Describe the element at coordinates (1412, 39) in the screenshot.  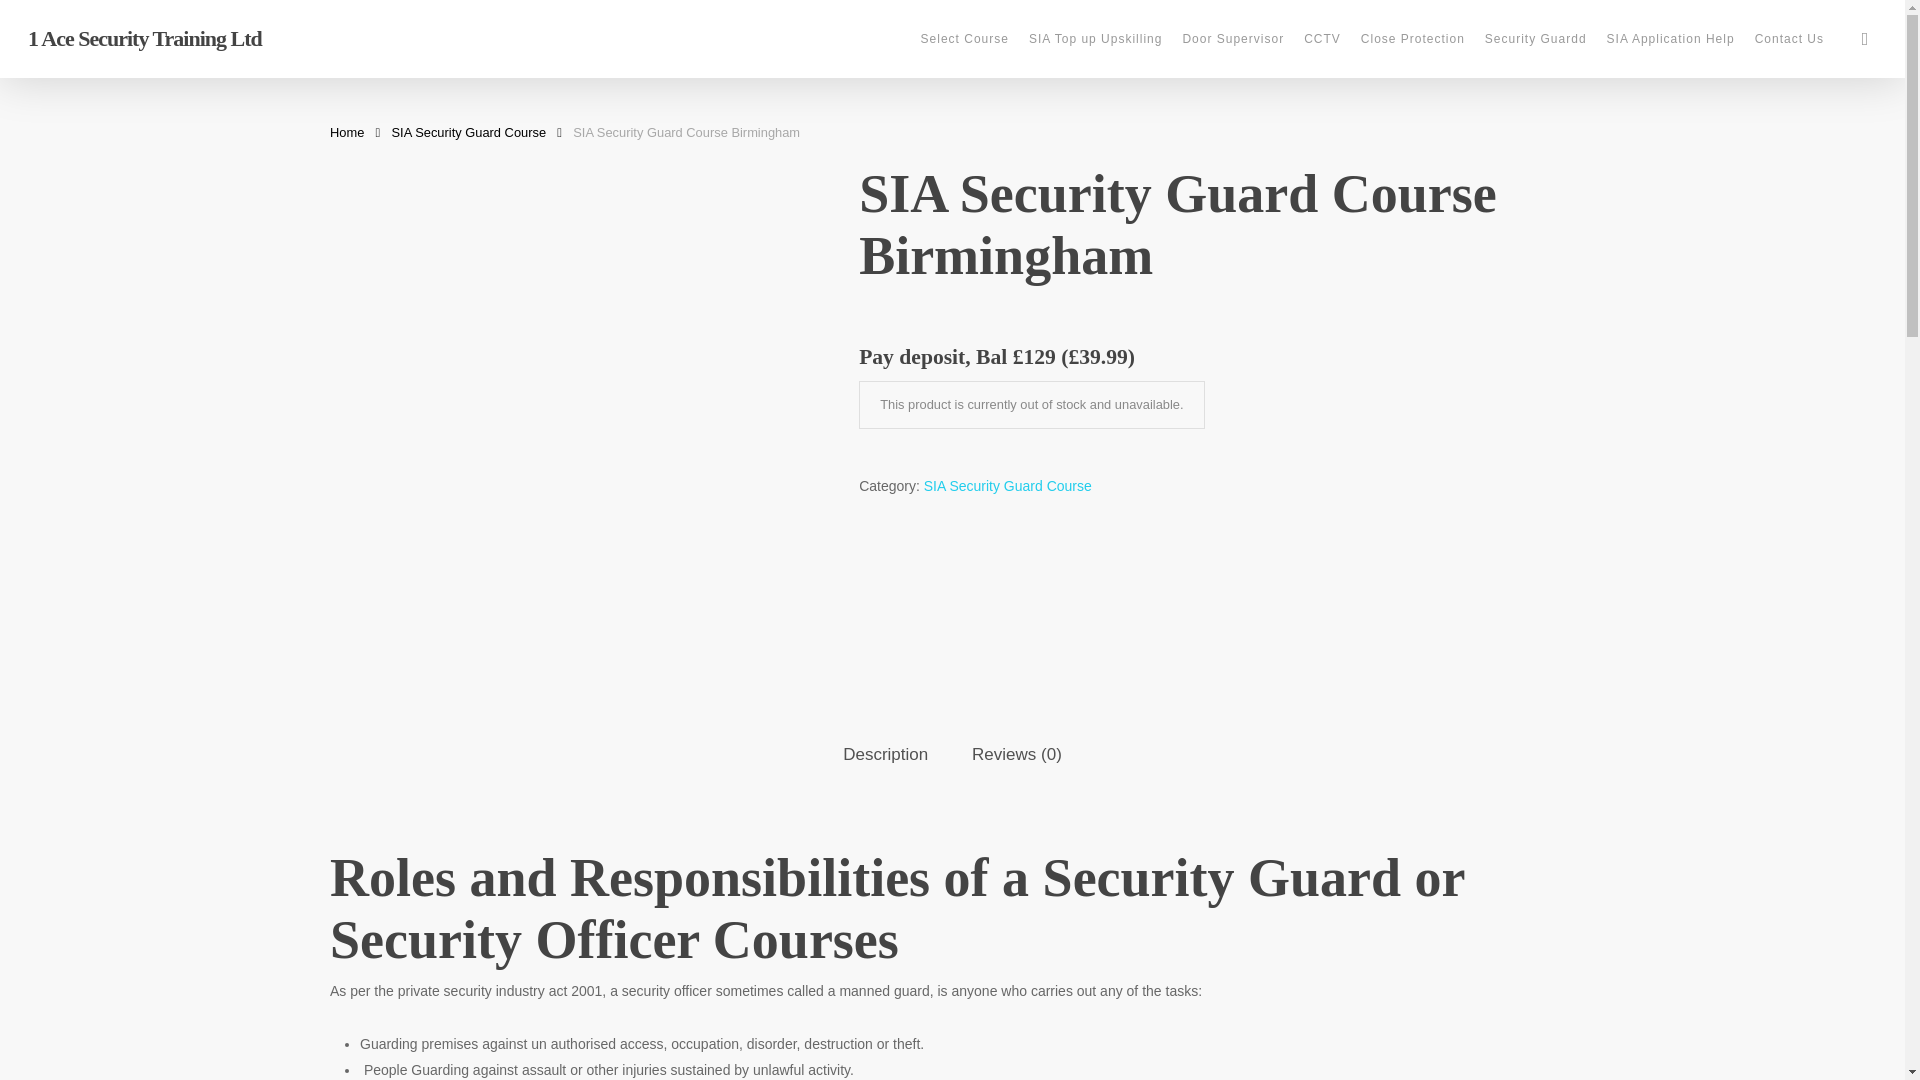
I see `Close Protection` at that location.